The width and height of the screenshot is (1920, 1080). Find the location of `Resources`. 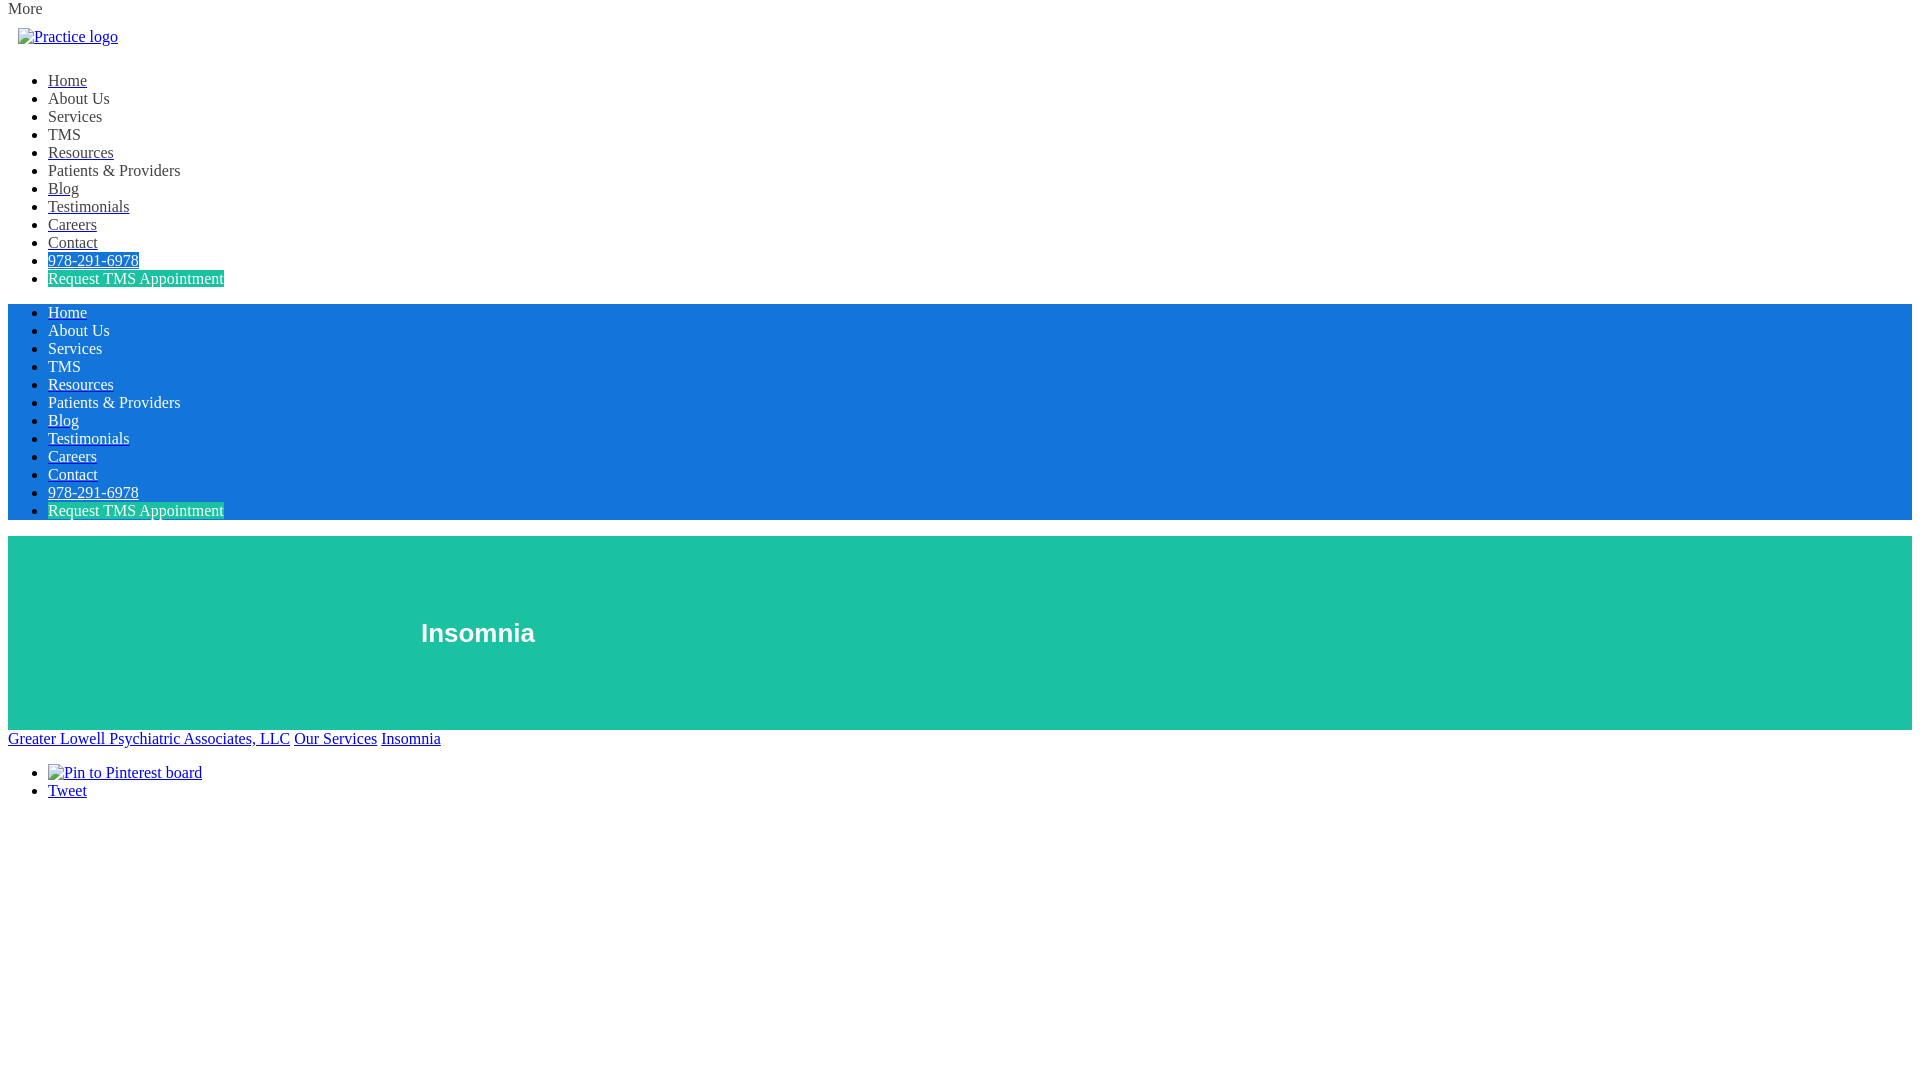

Resources is located at coordinates (80, 152).